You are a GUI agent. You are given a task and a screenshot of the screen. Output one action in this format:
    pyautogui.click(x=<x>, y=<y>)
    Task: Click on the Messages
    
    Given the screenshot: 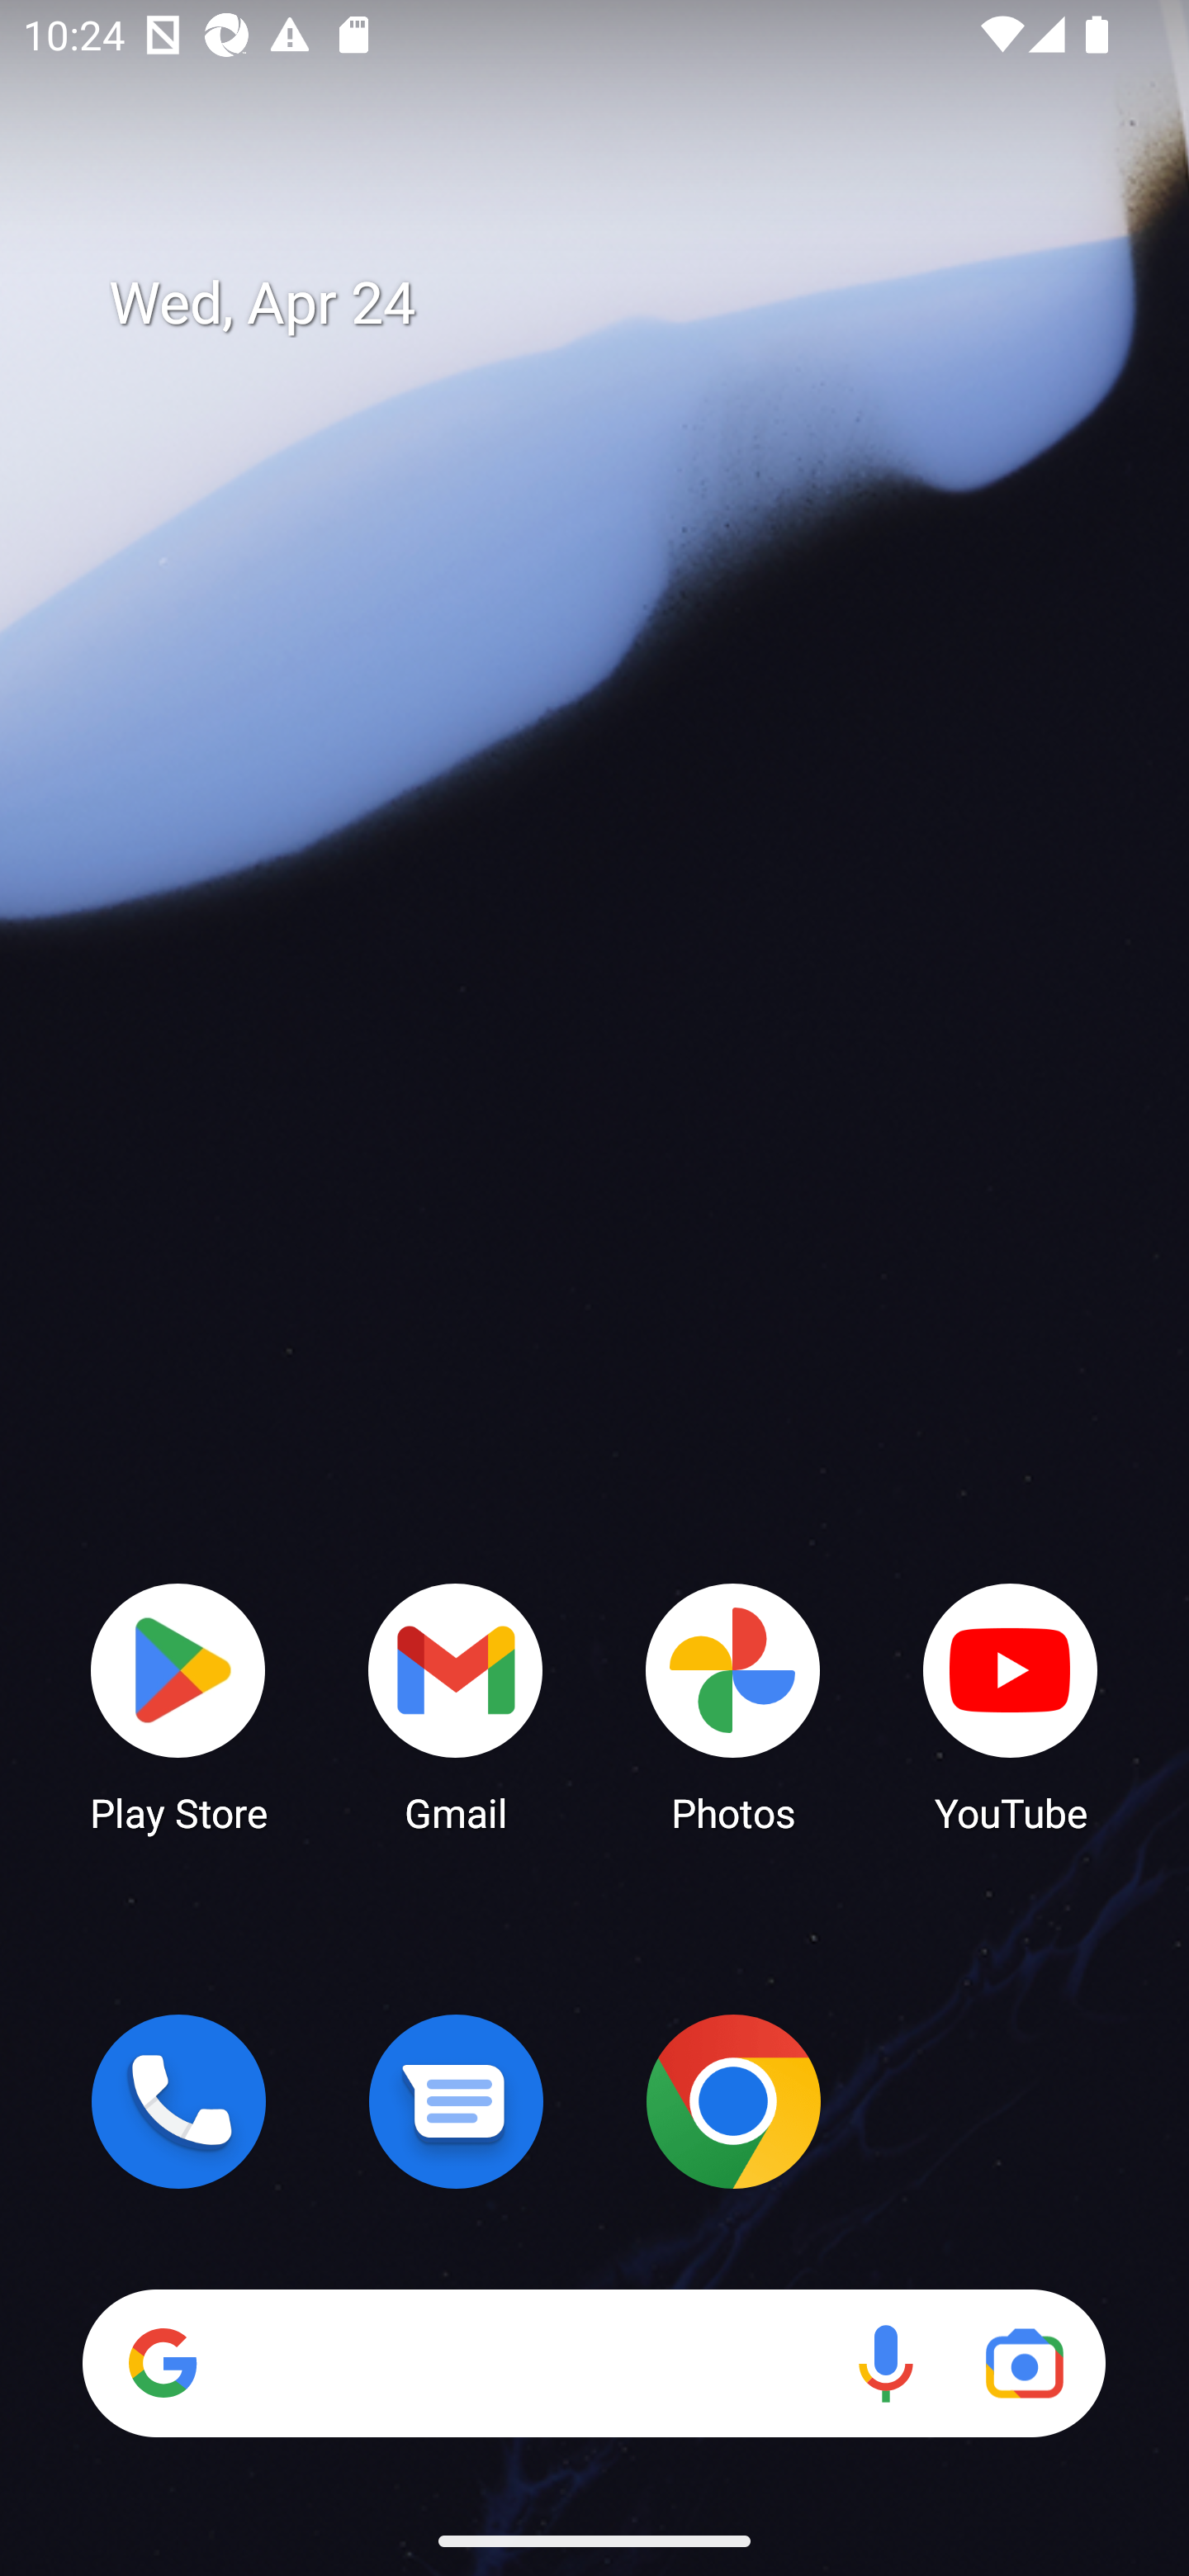 What is the action you would take?
    pyautogui.click(x=456, y=2101)
    